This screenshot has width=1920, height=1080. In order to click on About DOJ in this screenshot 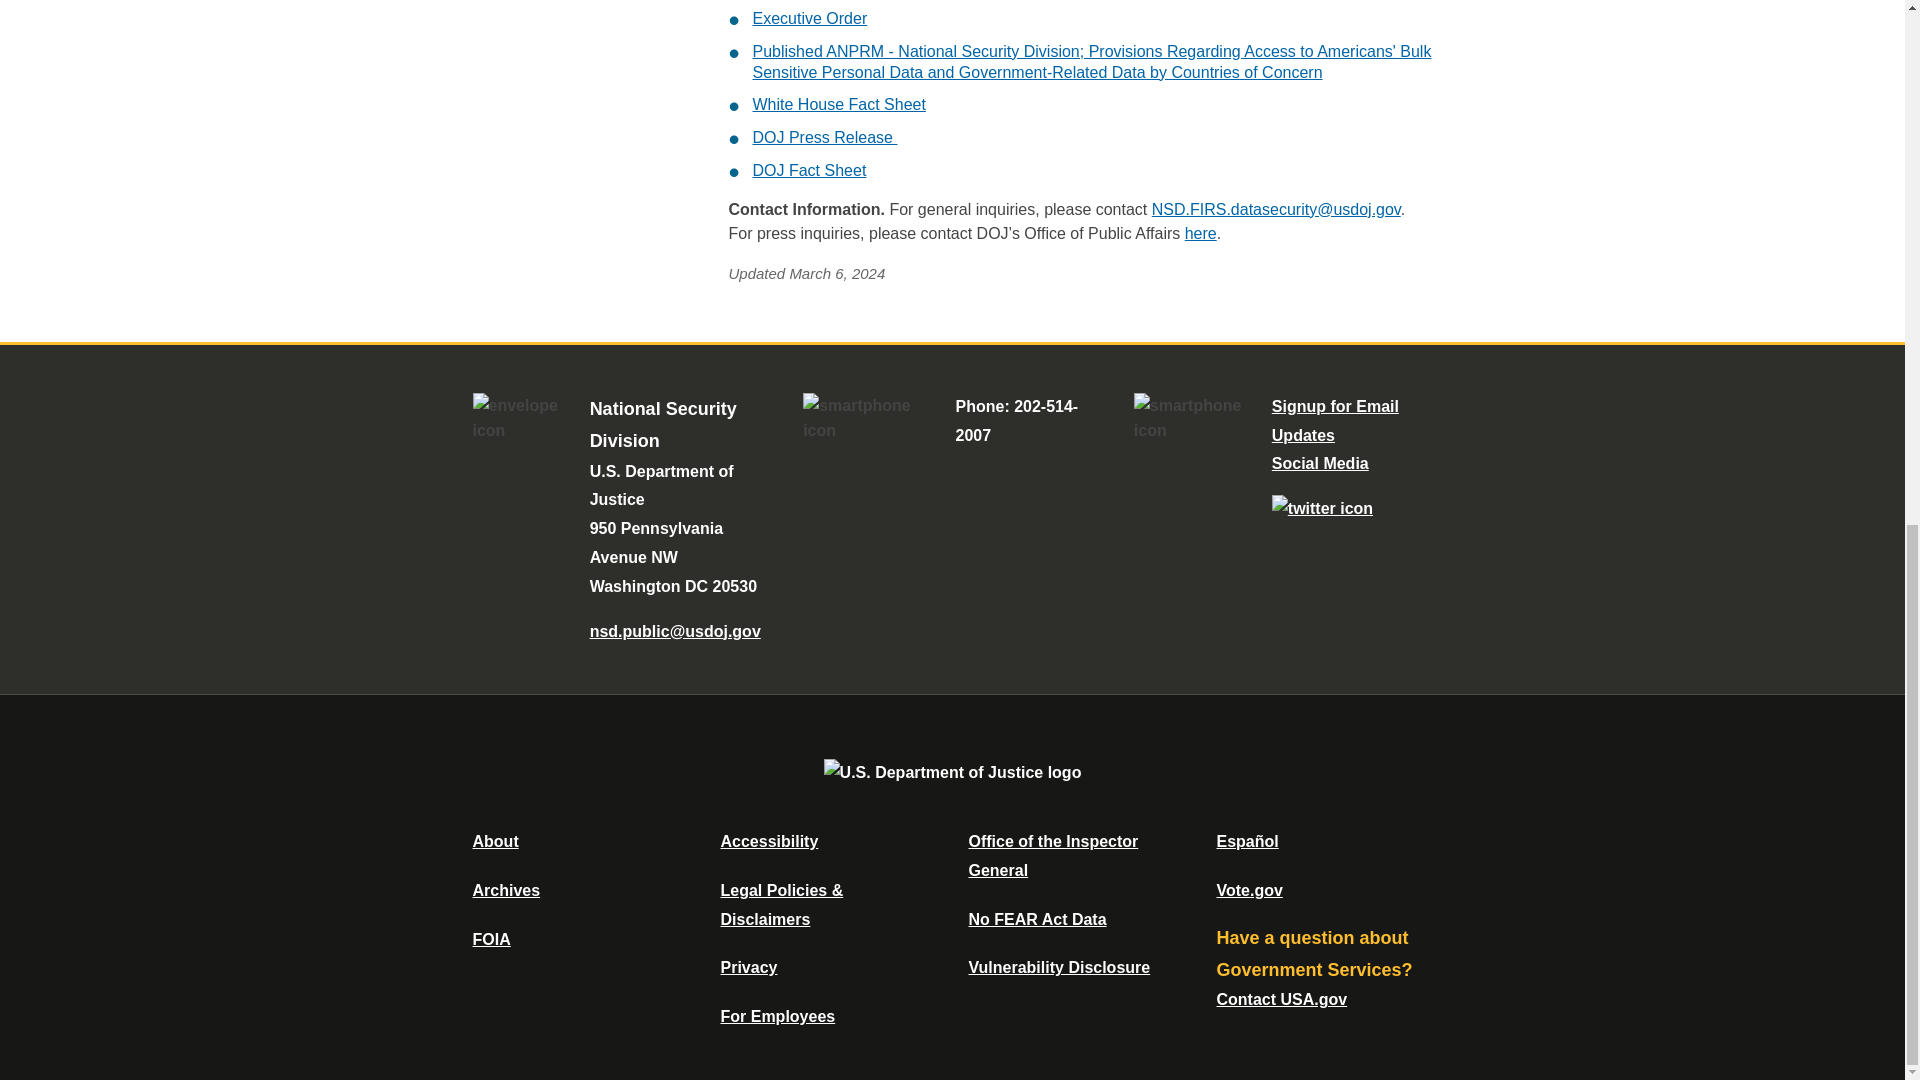, I will do `click(495, 840)`.